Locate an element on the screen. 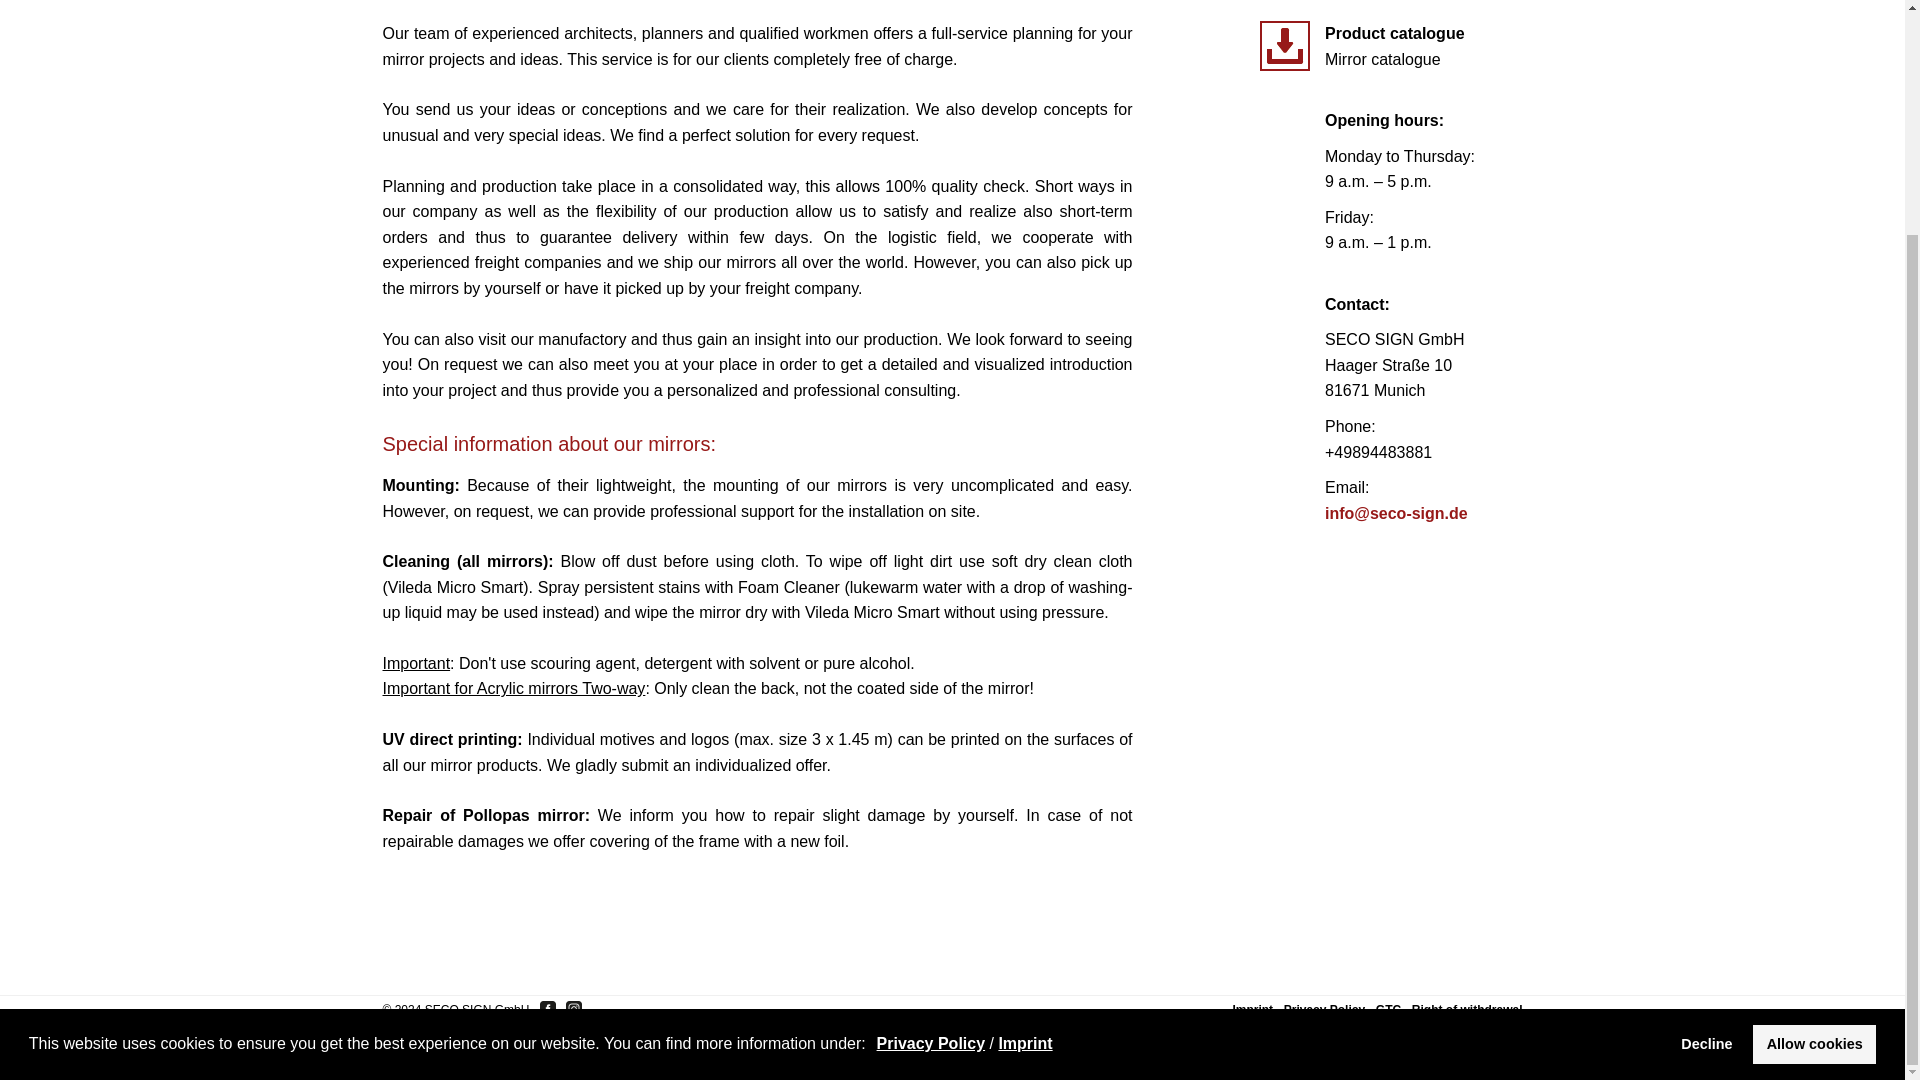 The width and height of the screenshot is (1920, 1080). Imprint is located at coordinates (1025, 756).